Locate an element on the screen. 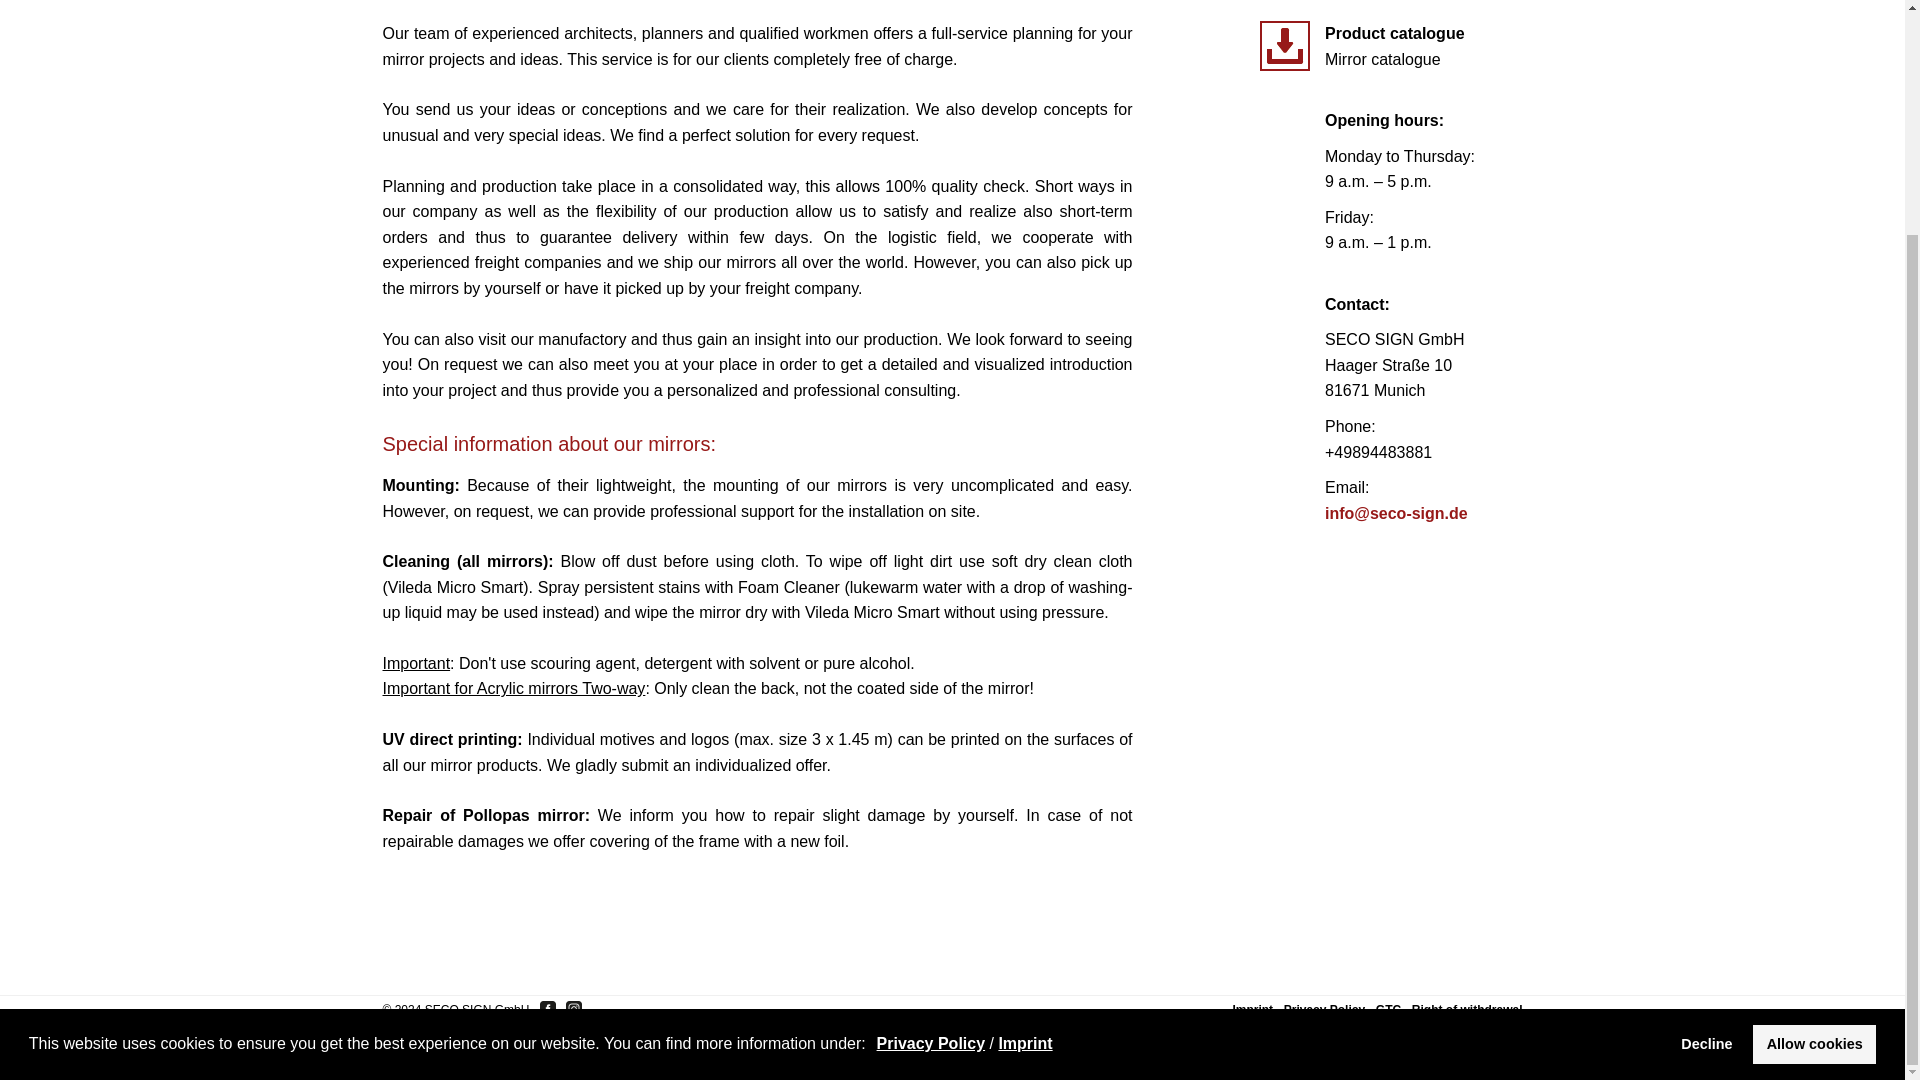 The width and height of the screenshot is (1920, 1080). Imprint is located at coordinates (1025, 756).